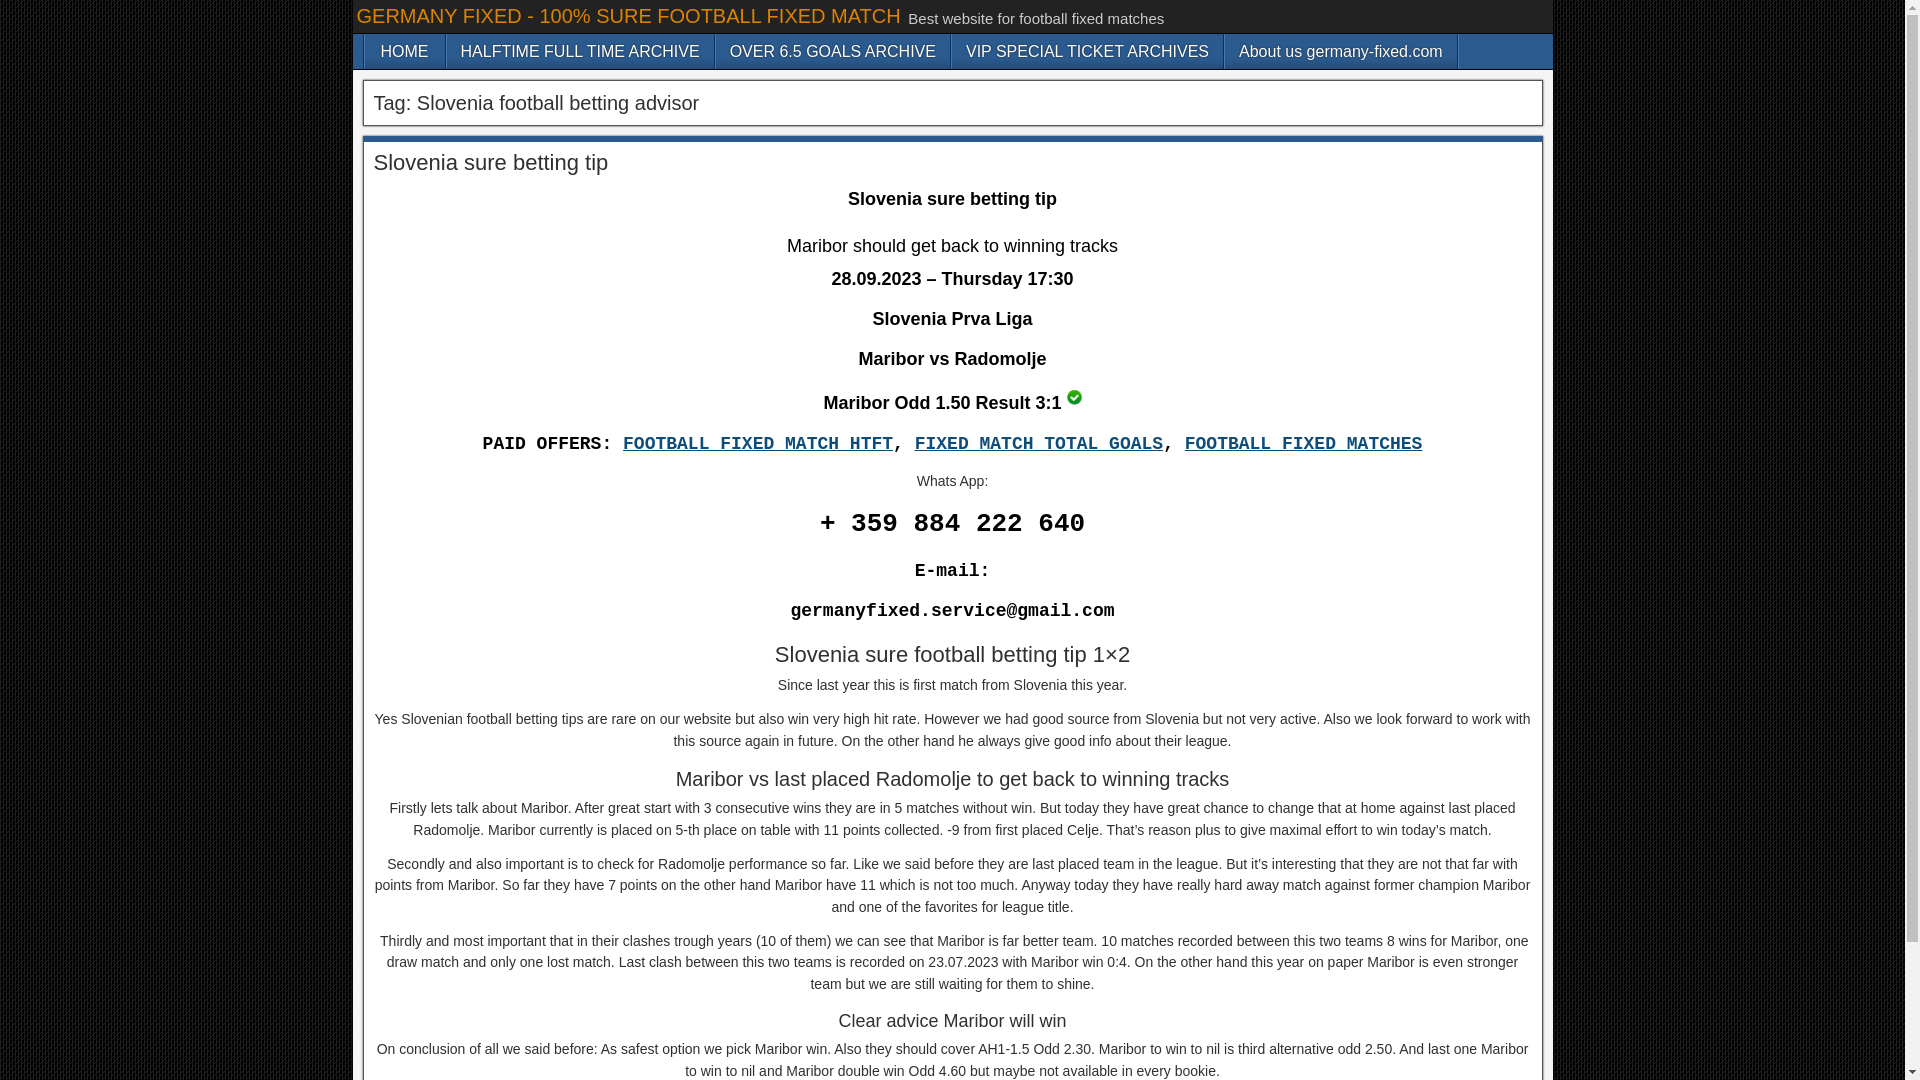  What do you see at coordinates (1039, 444) in the screenshot?
I see `FIXED MATCH TOTAL GOALS` at bounding box center [1039, 444].